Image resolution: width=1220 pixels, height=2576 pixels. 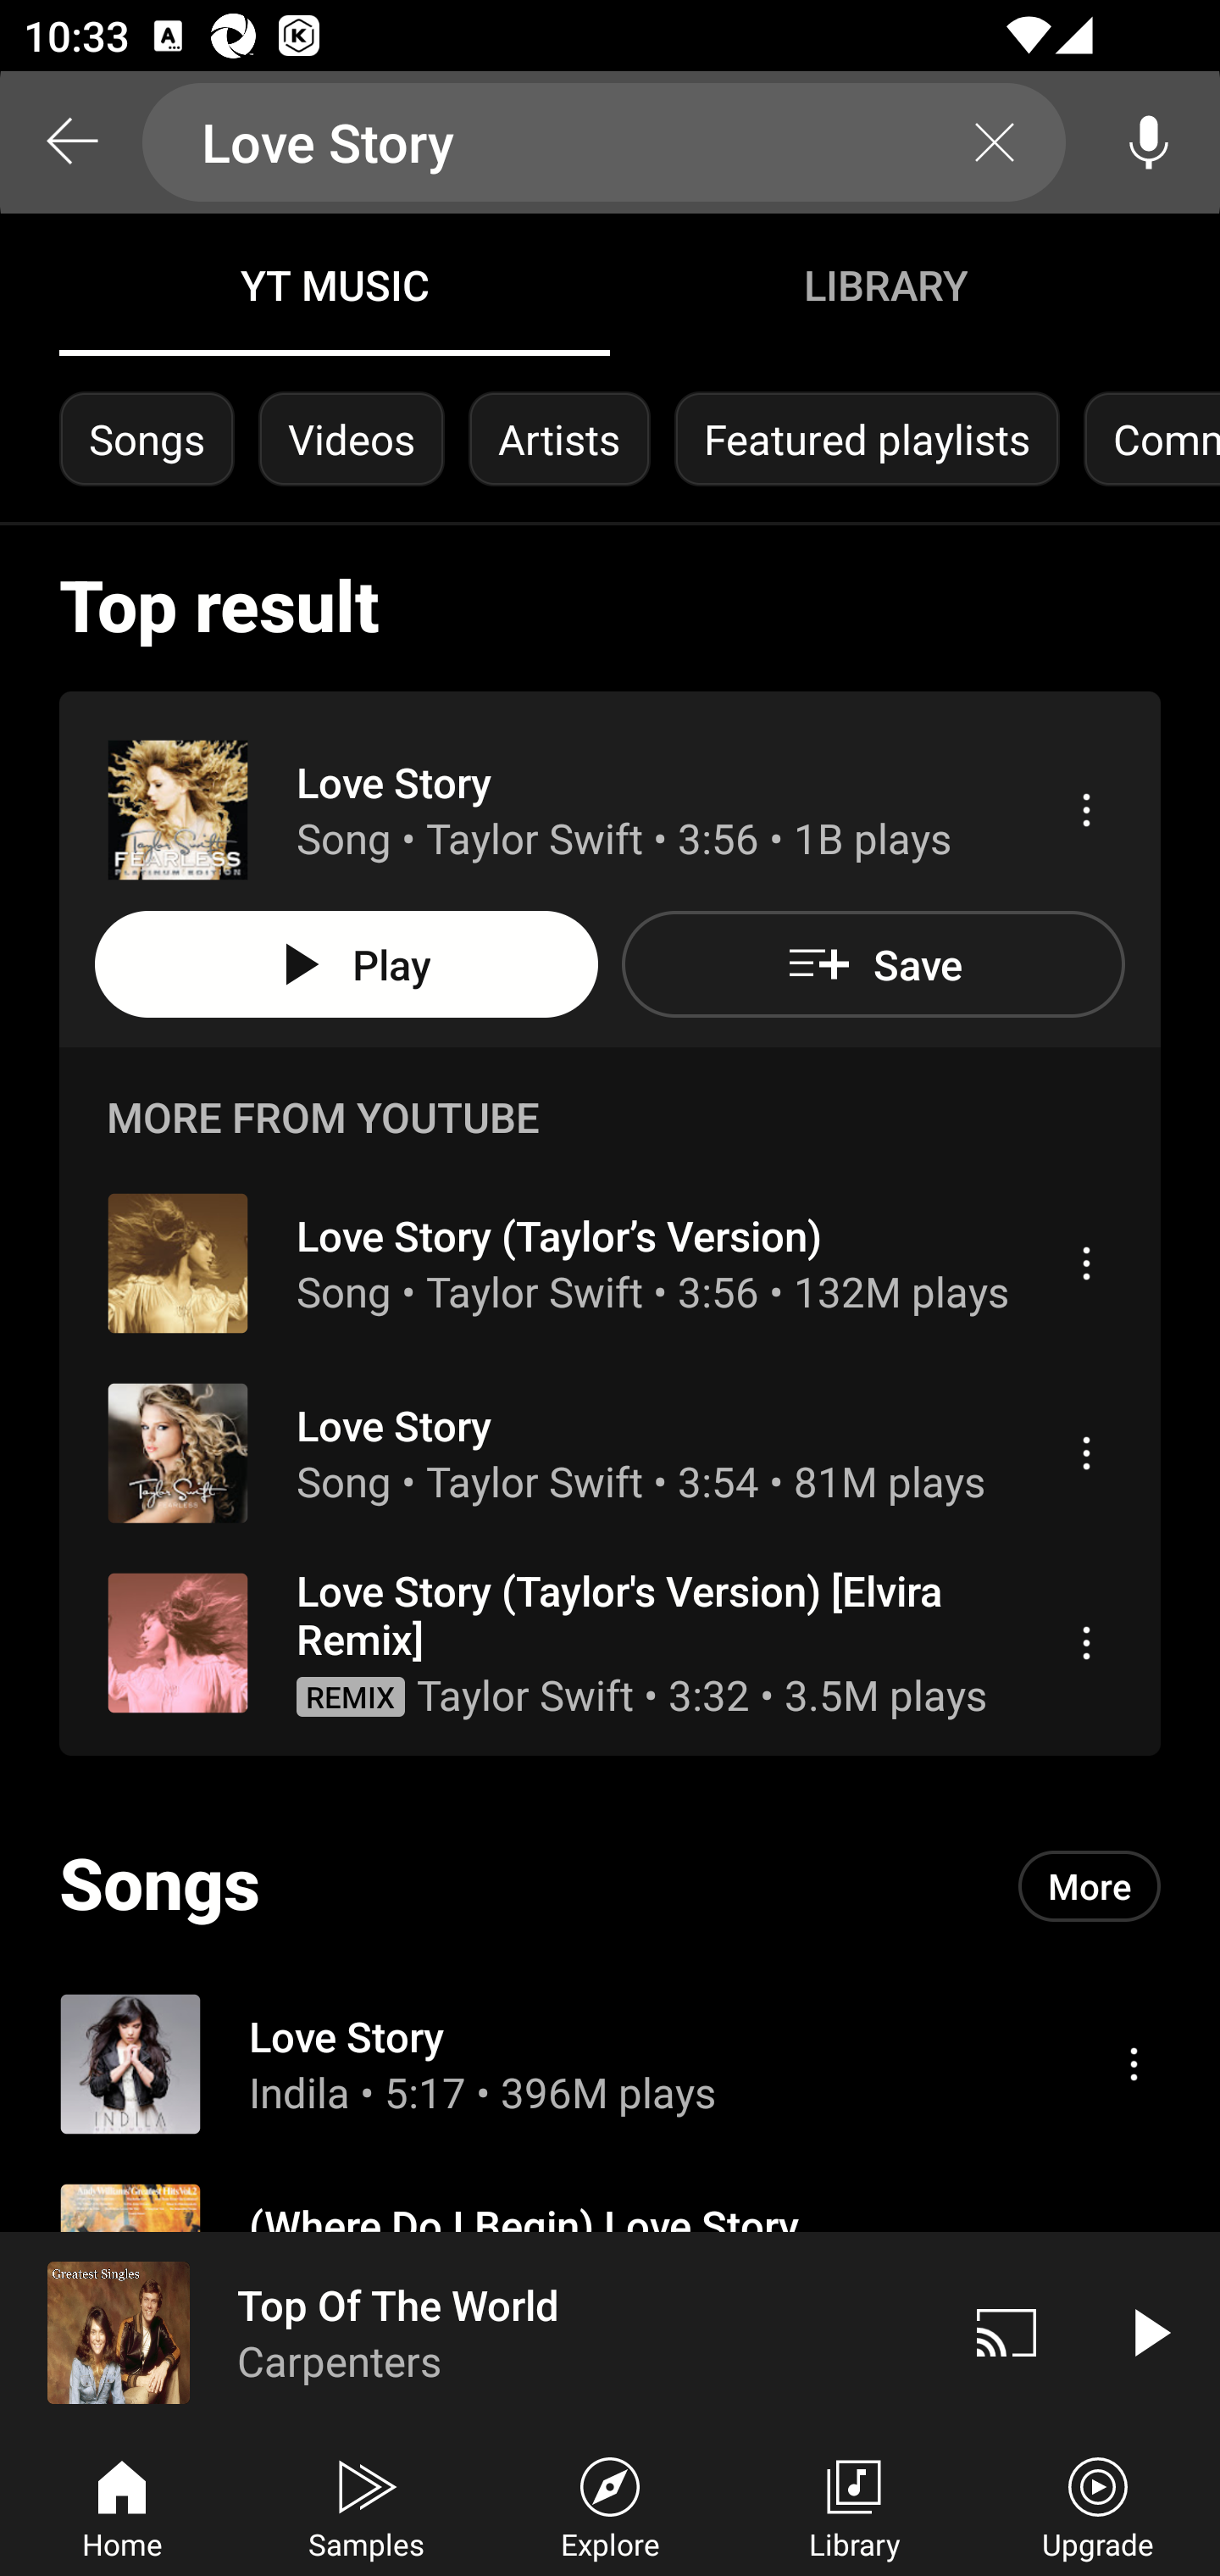 What do you see at coordinates (995, 142) in the screenshot?
I see `Clear search` at bounding box center [995, 142].